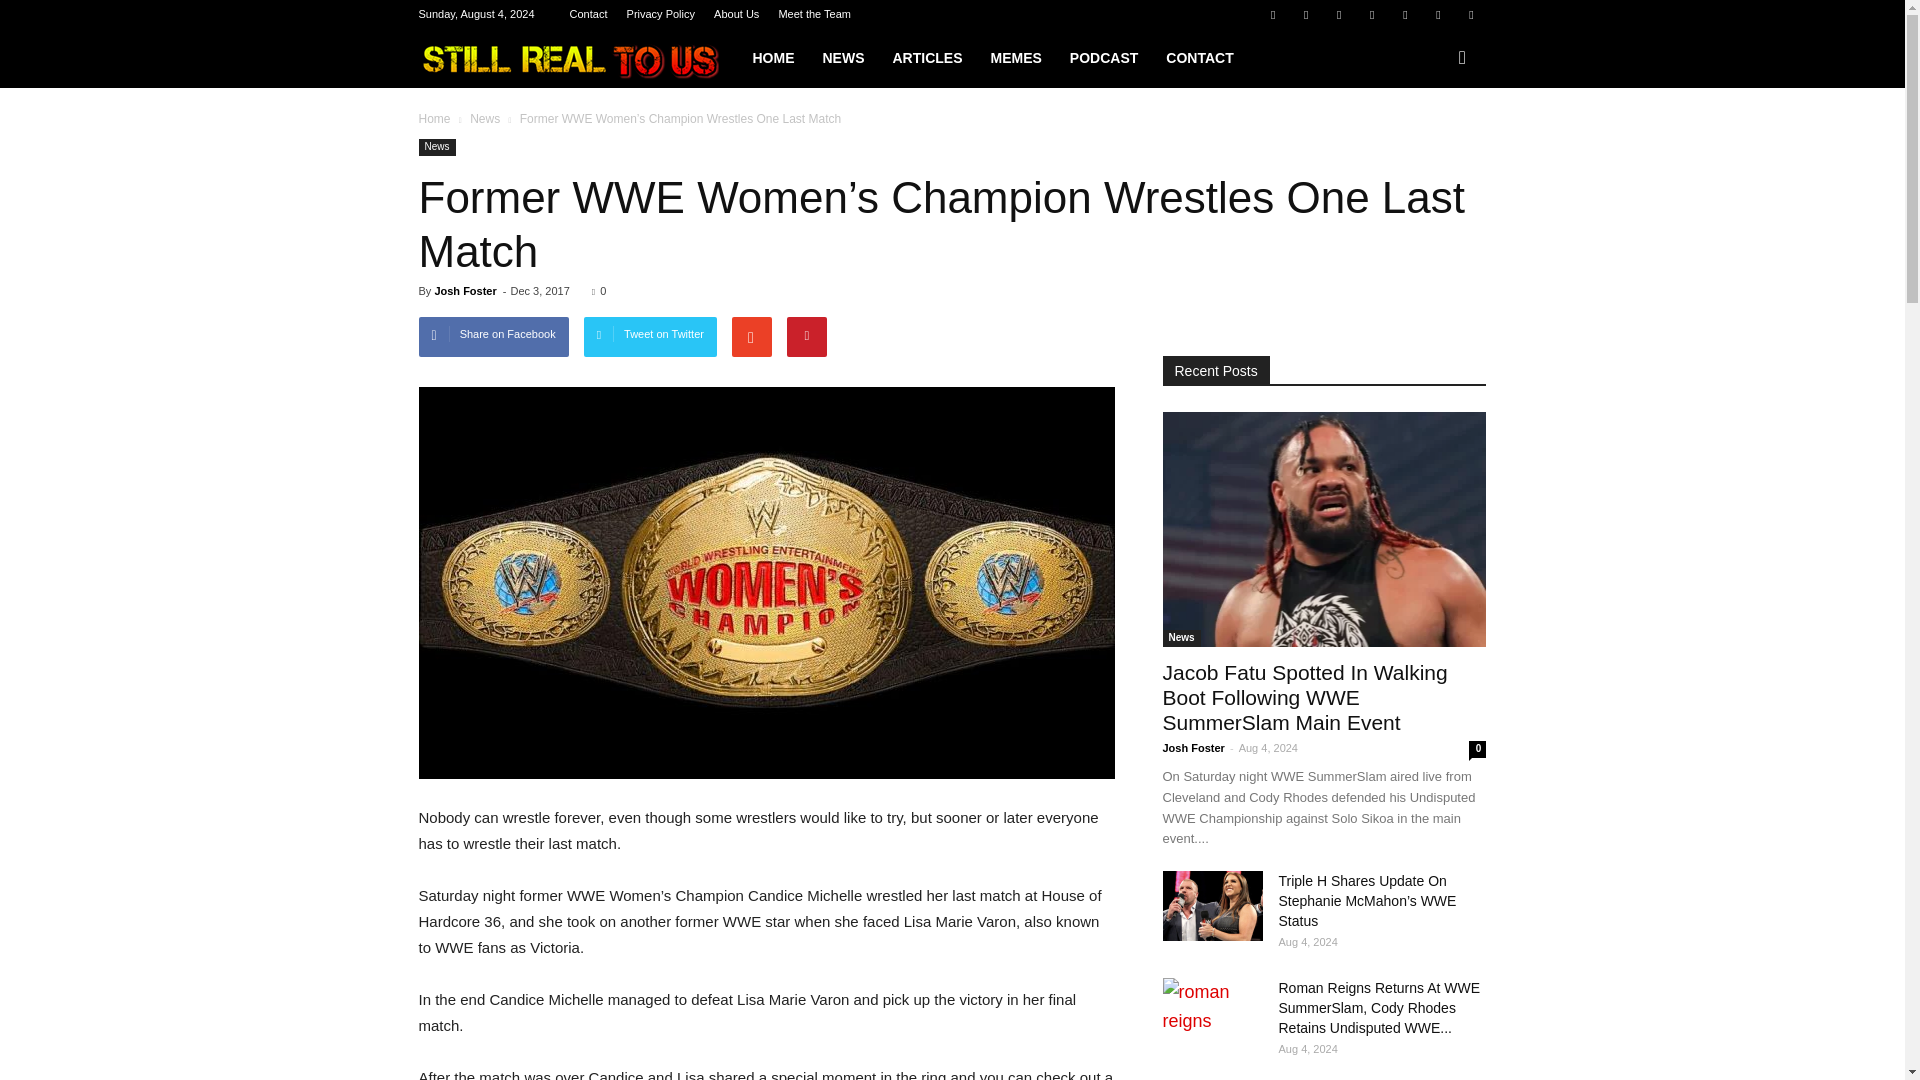  What do you see at coordinates (1272, 14) in the screenshot?
I see `Facebook` at bounding box center [1272, 14].